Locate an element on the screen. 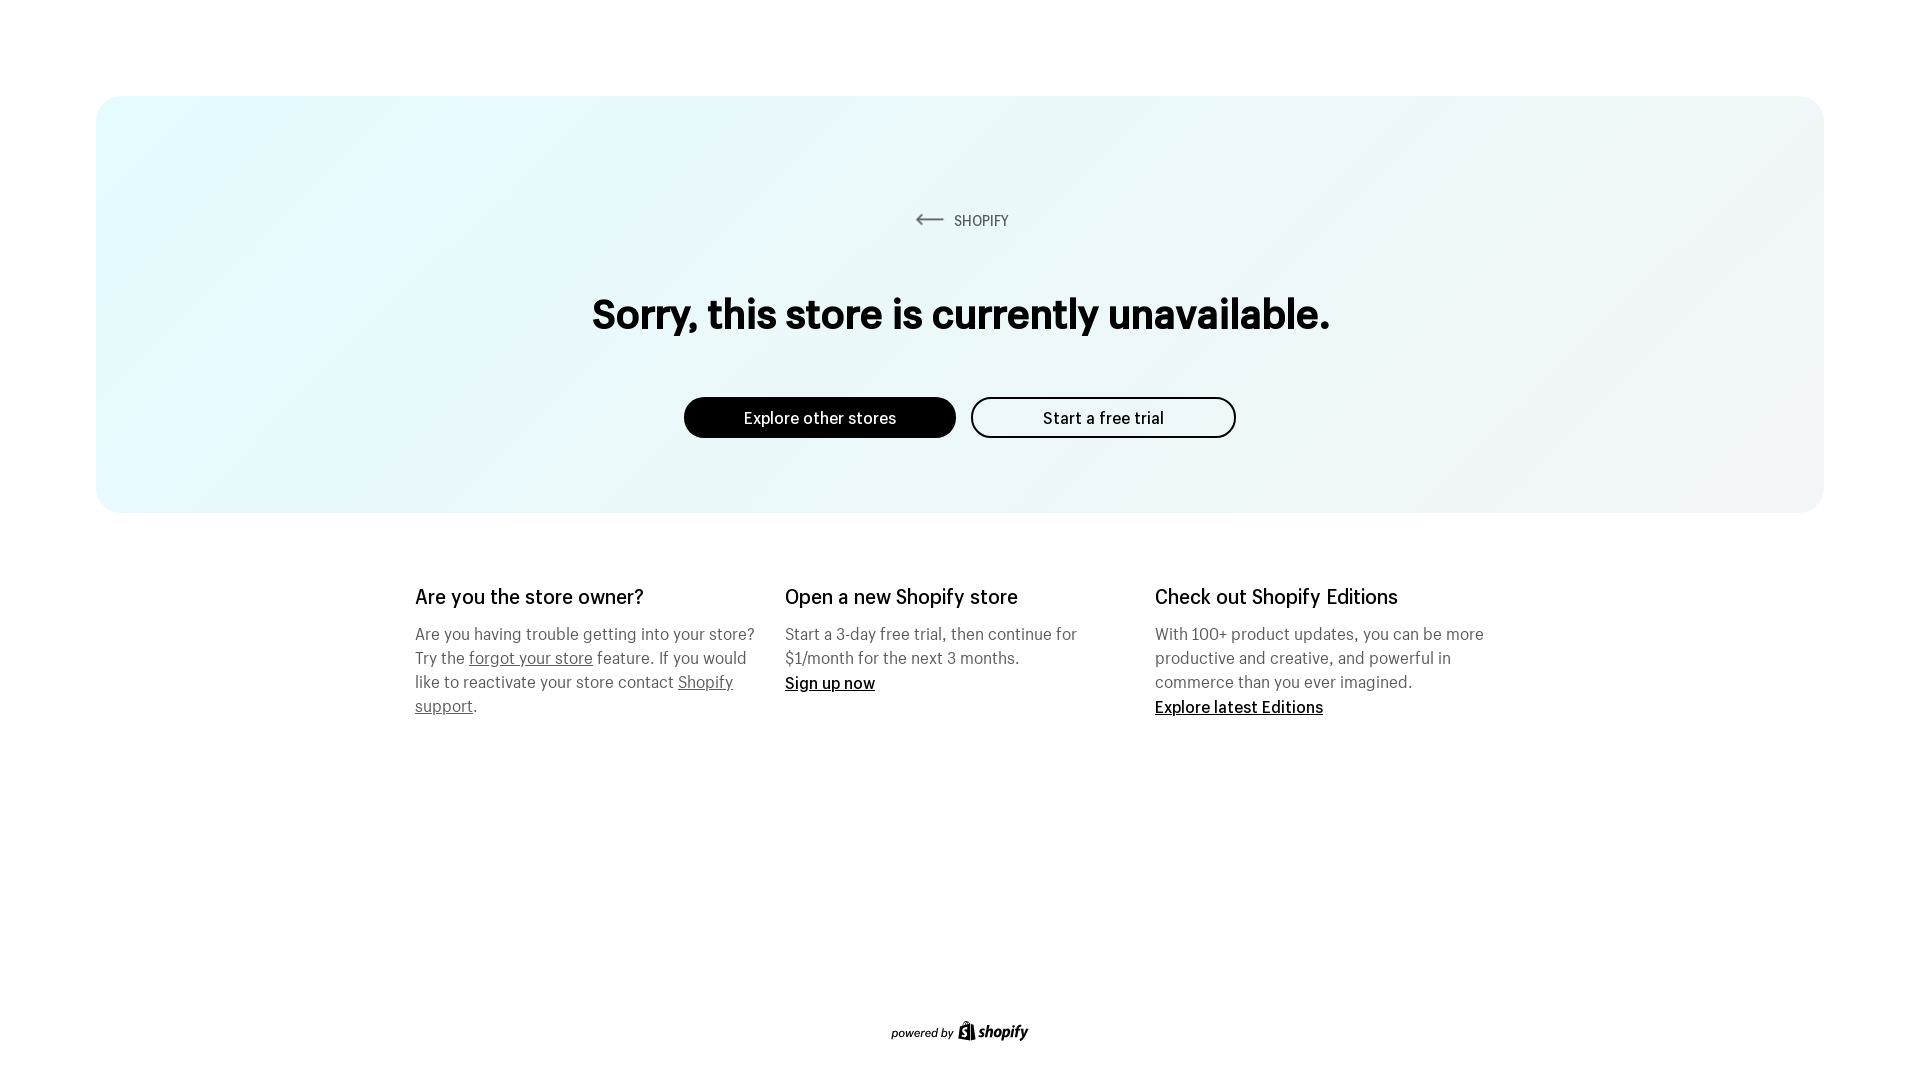 Image resolution: width=1920 pixels, height=1080 pixels. Shopify support is located at coordinates (574, 691).